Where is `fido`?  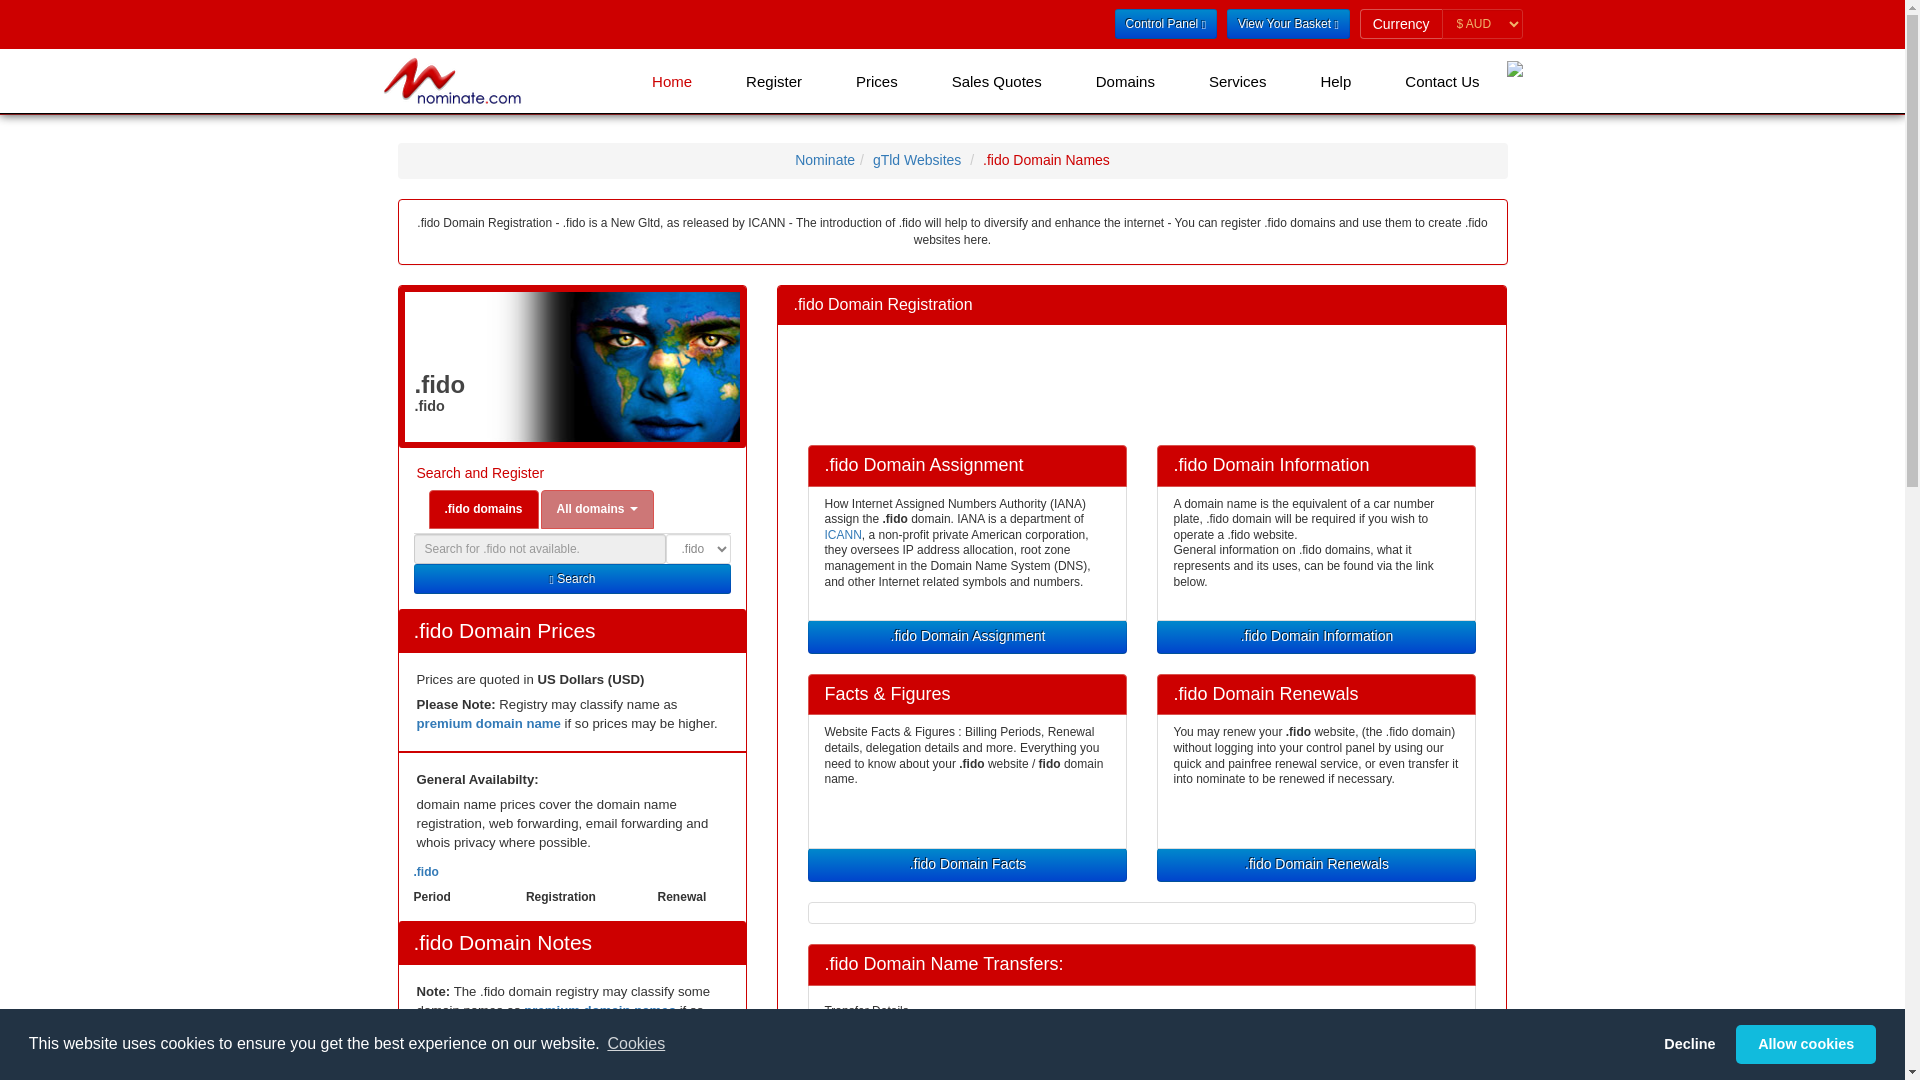
fido is located at coordinates (968, 864).